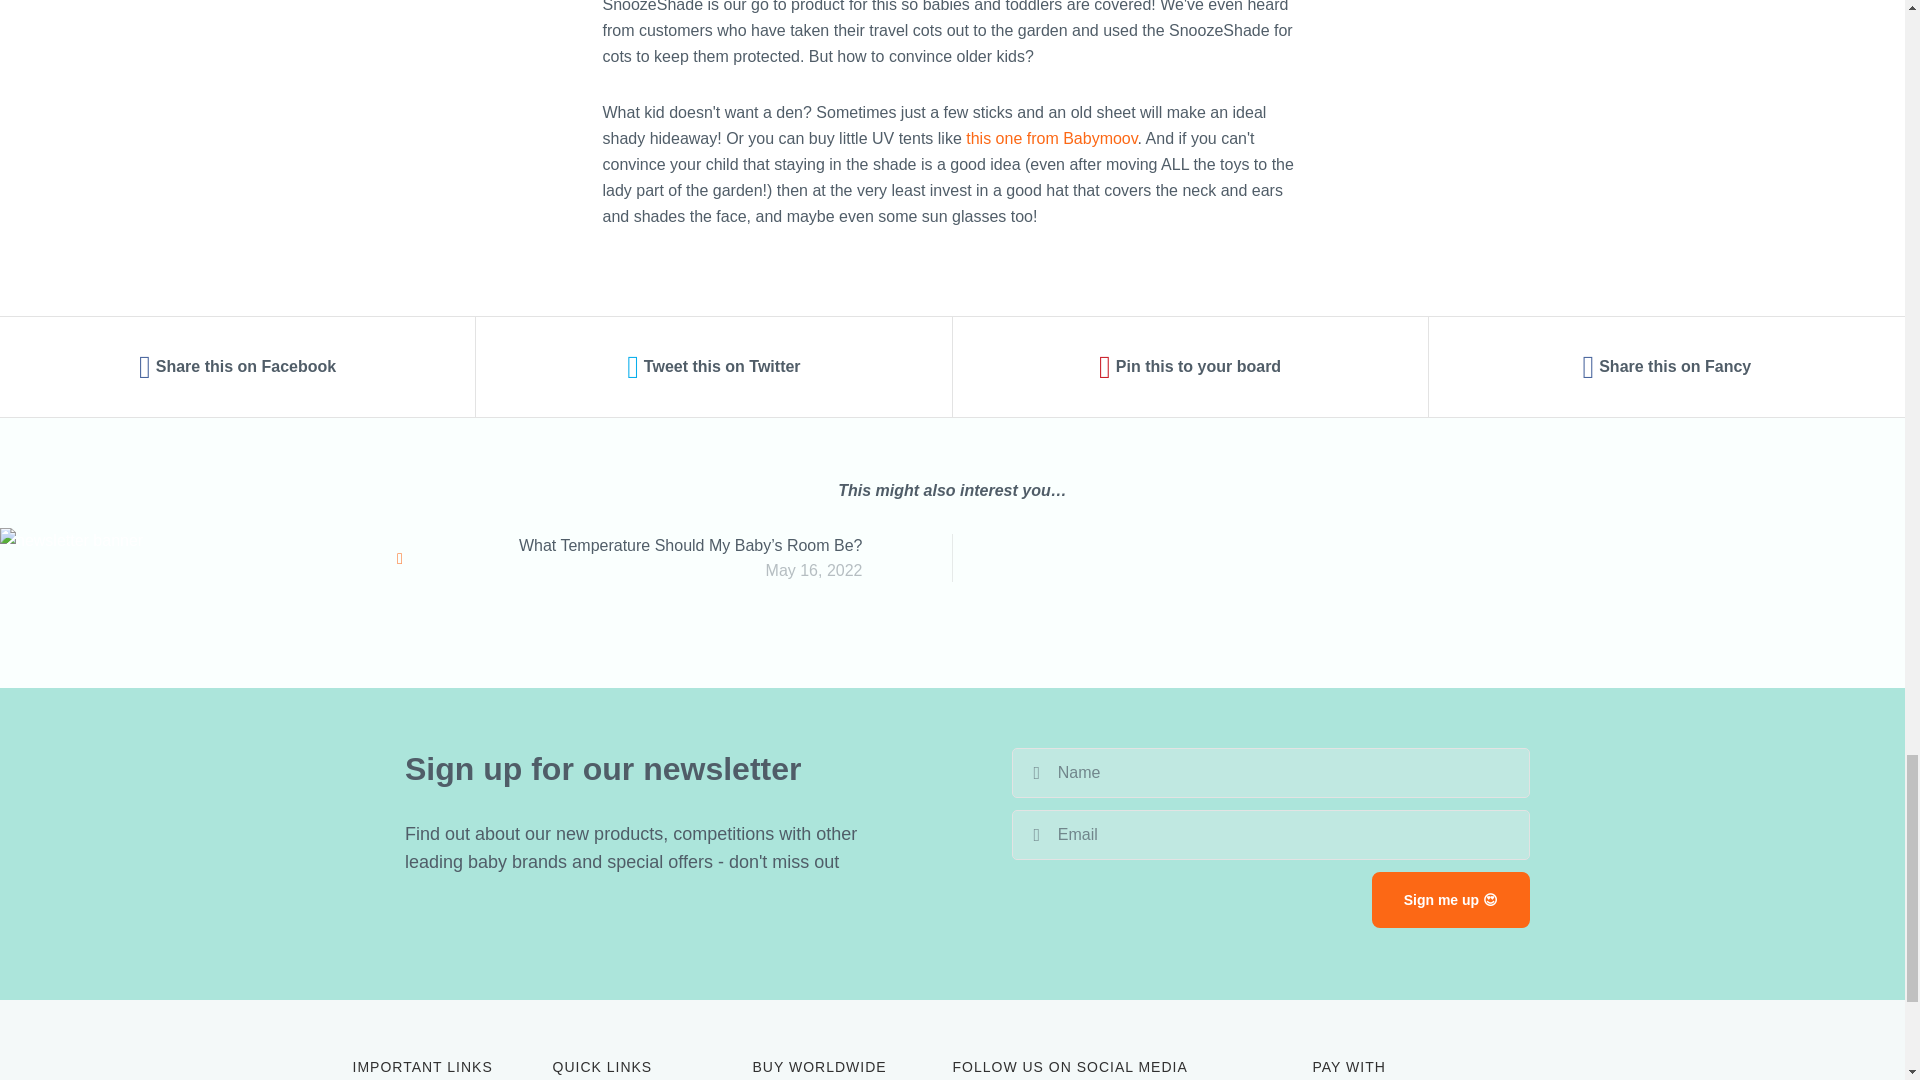 This screenshot has width=1920, height=1080. I want to click on Pin this to your board, so click(1190, 366).